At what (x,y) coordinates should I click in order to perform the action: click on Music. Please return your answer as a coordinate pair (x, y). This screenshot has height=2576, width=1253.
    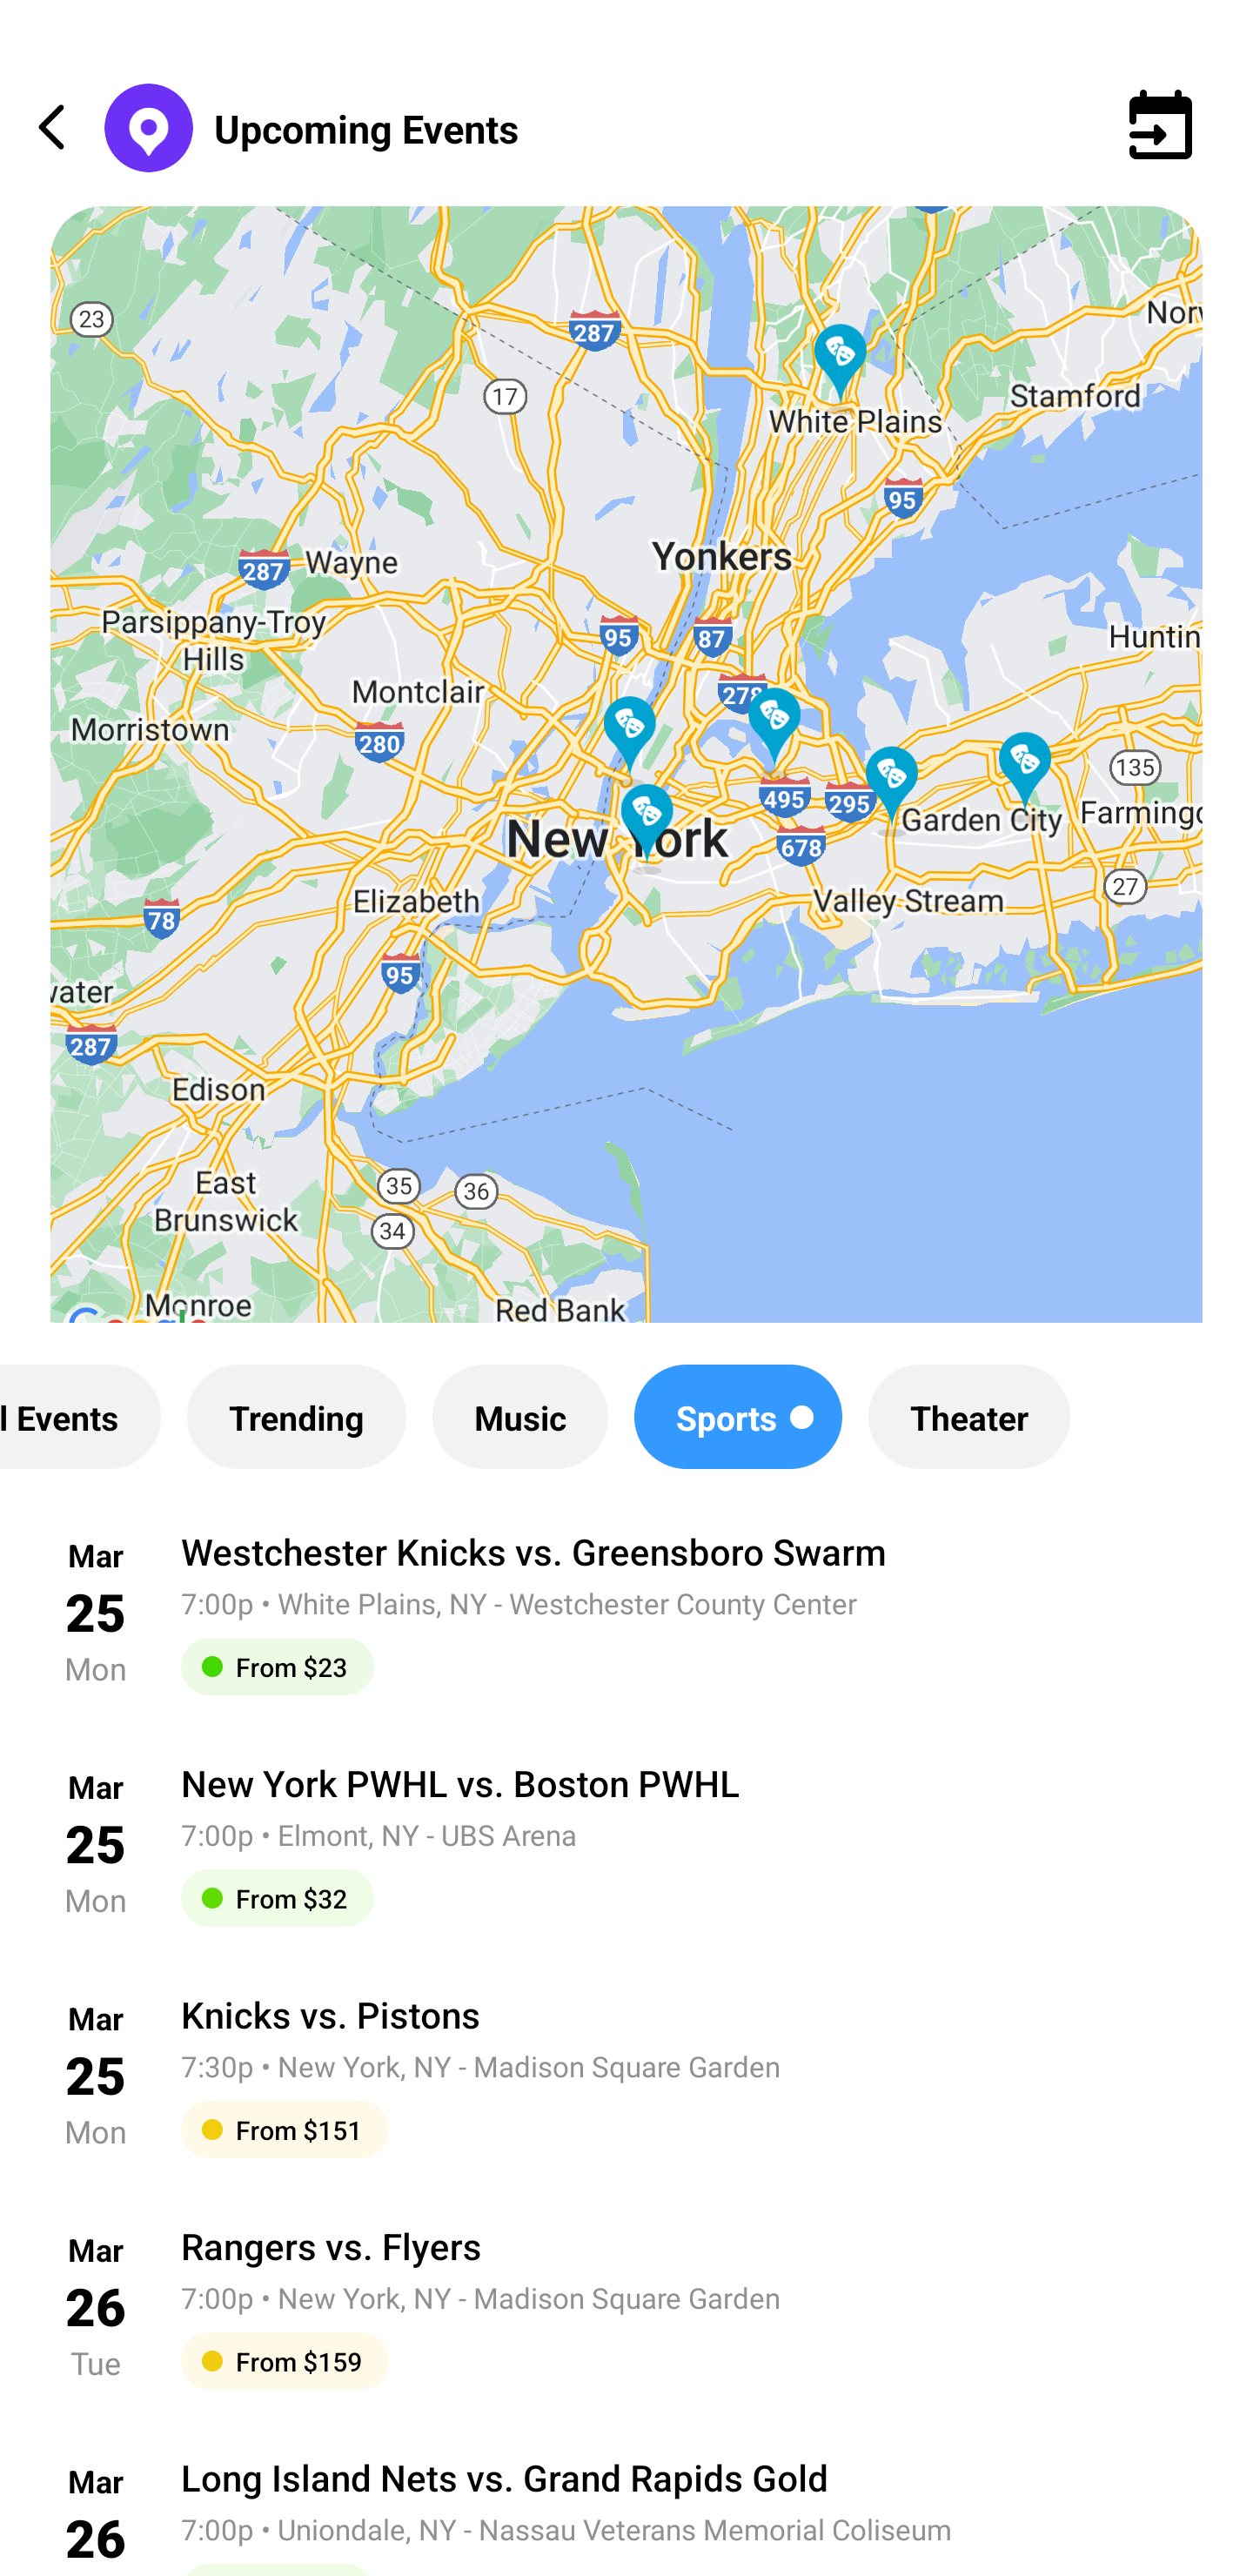
    Looking at the image, I should click on (519, 1417).